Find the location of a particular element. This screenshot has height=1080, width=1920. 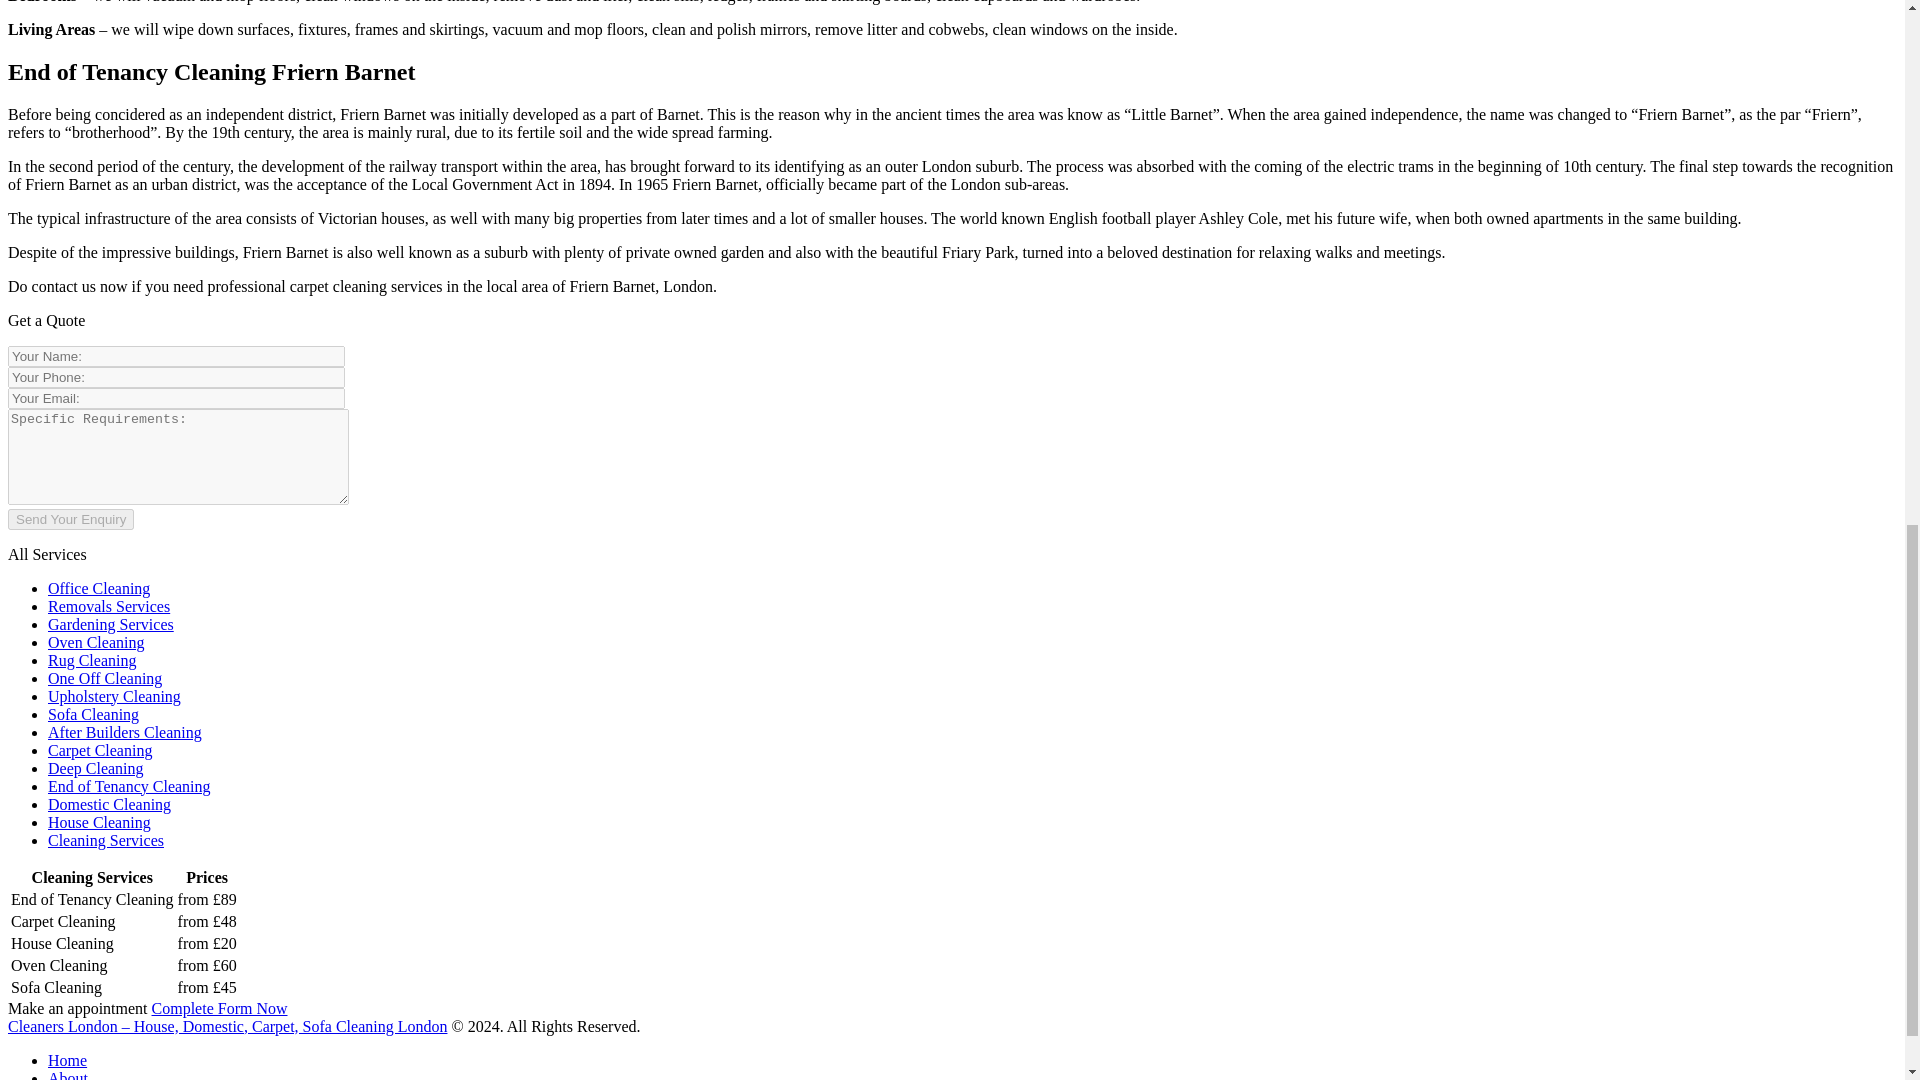

Deep Cleaning is located at coordinates (96, 768).